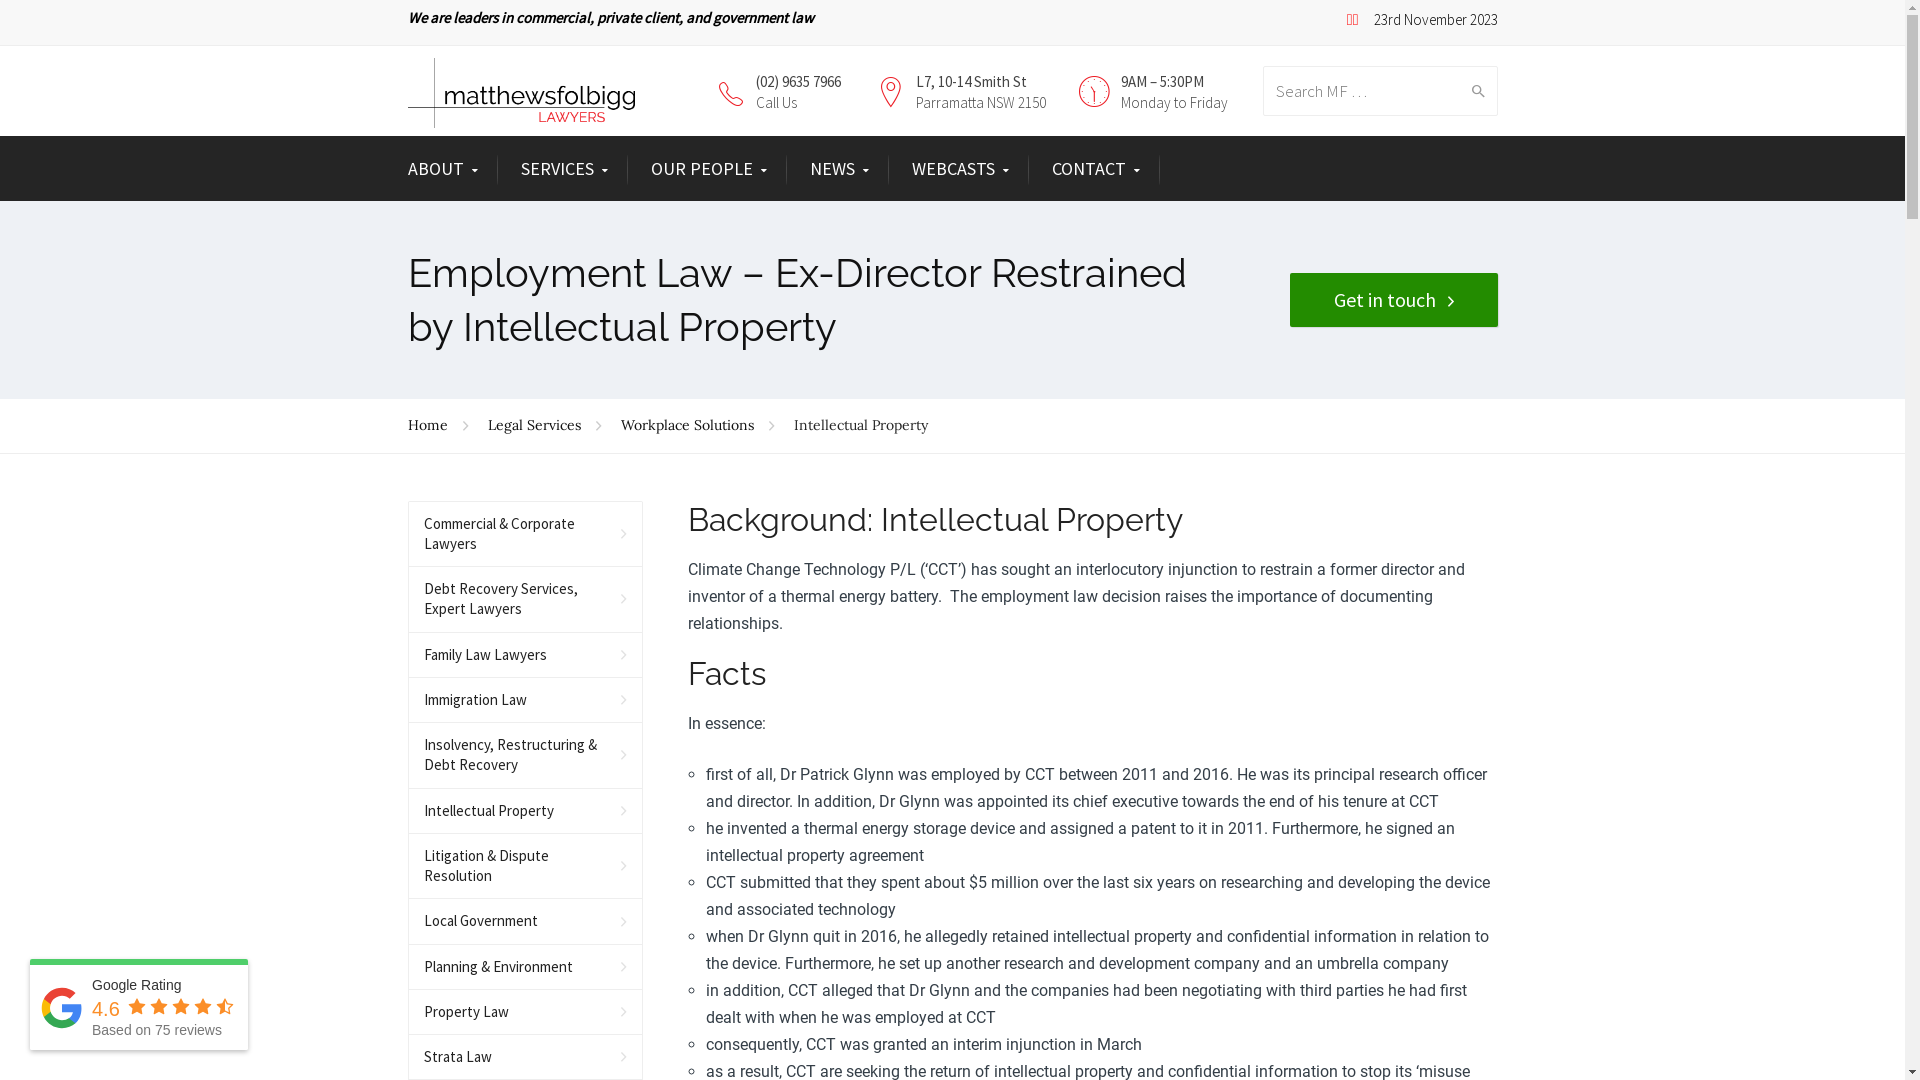 This screenshot has height=1080, width=1920. Describe the element at coordinates (526, 812) in the screenshot. I see `Intellectual Property` at that location.